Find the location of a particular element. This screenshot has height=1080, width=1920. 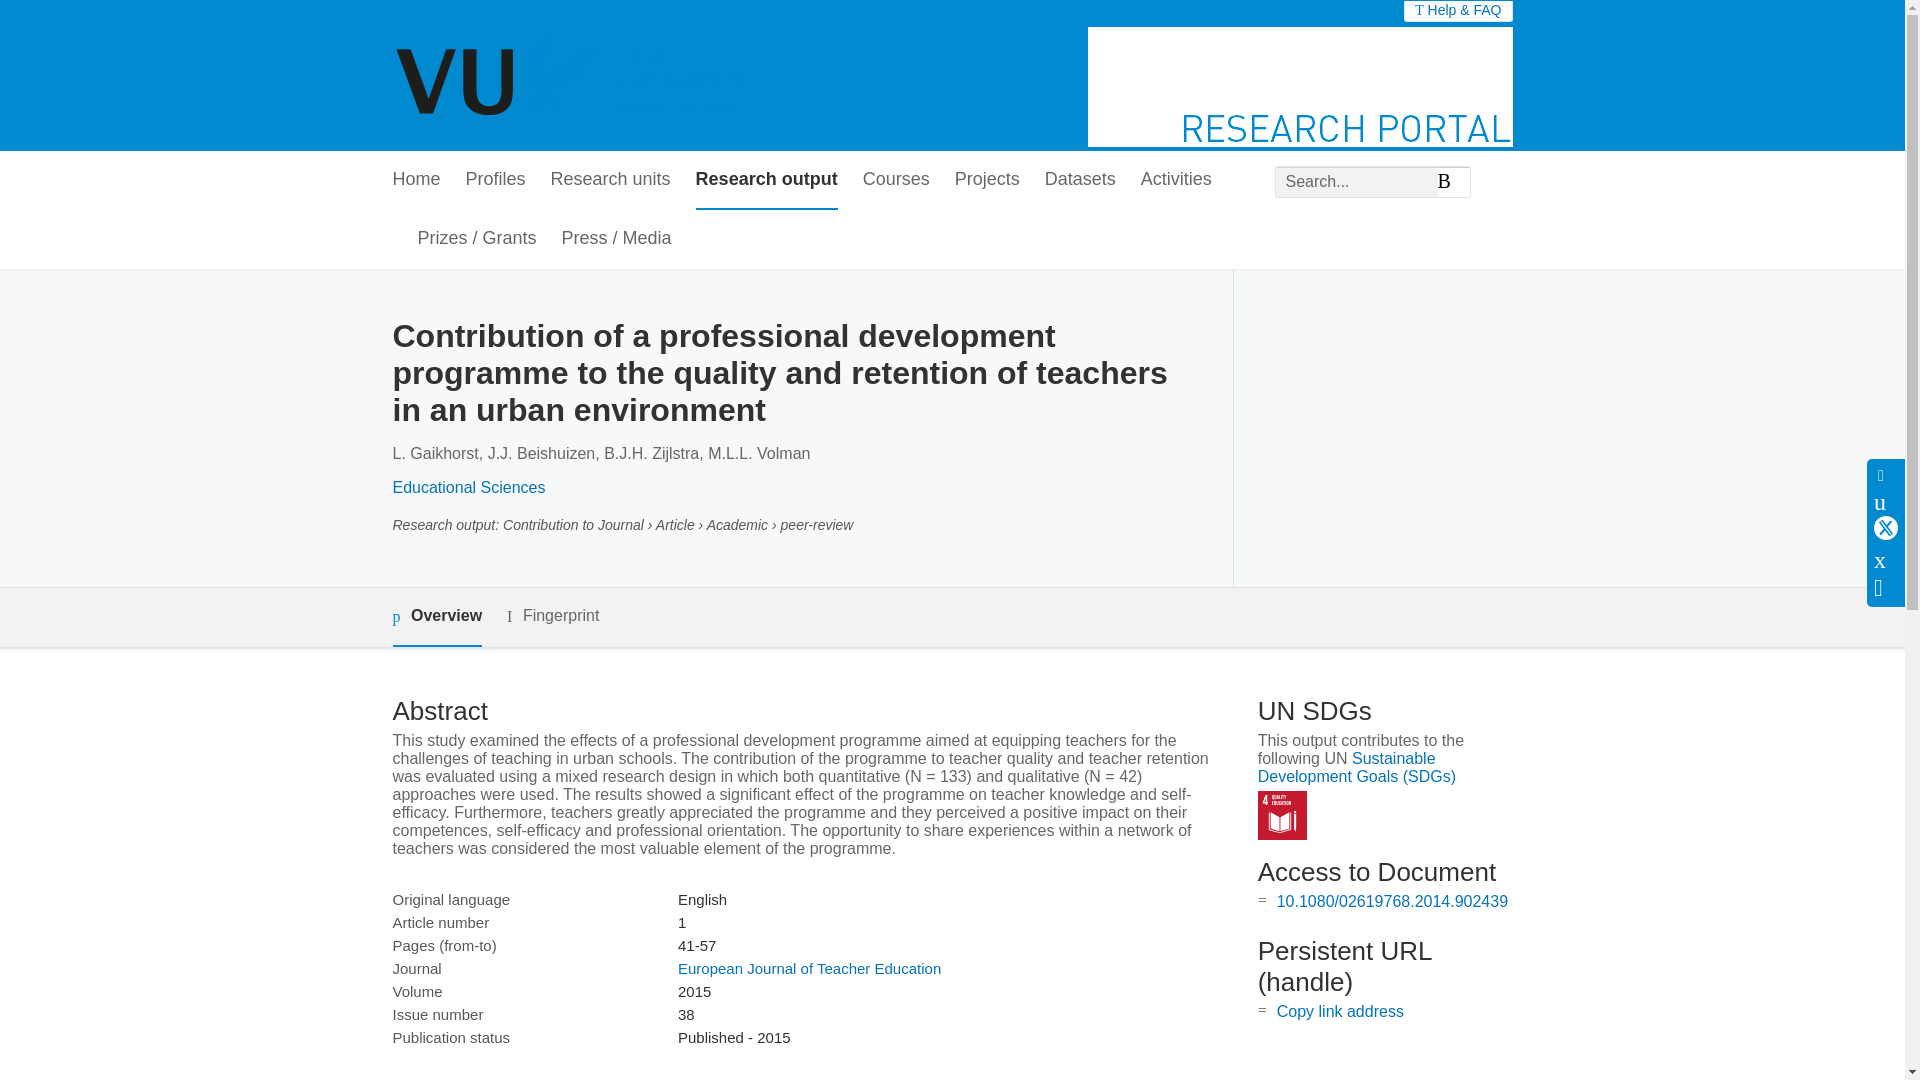

Activities is located at coordinates (1176, 180).